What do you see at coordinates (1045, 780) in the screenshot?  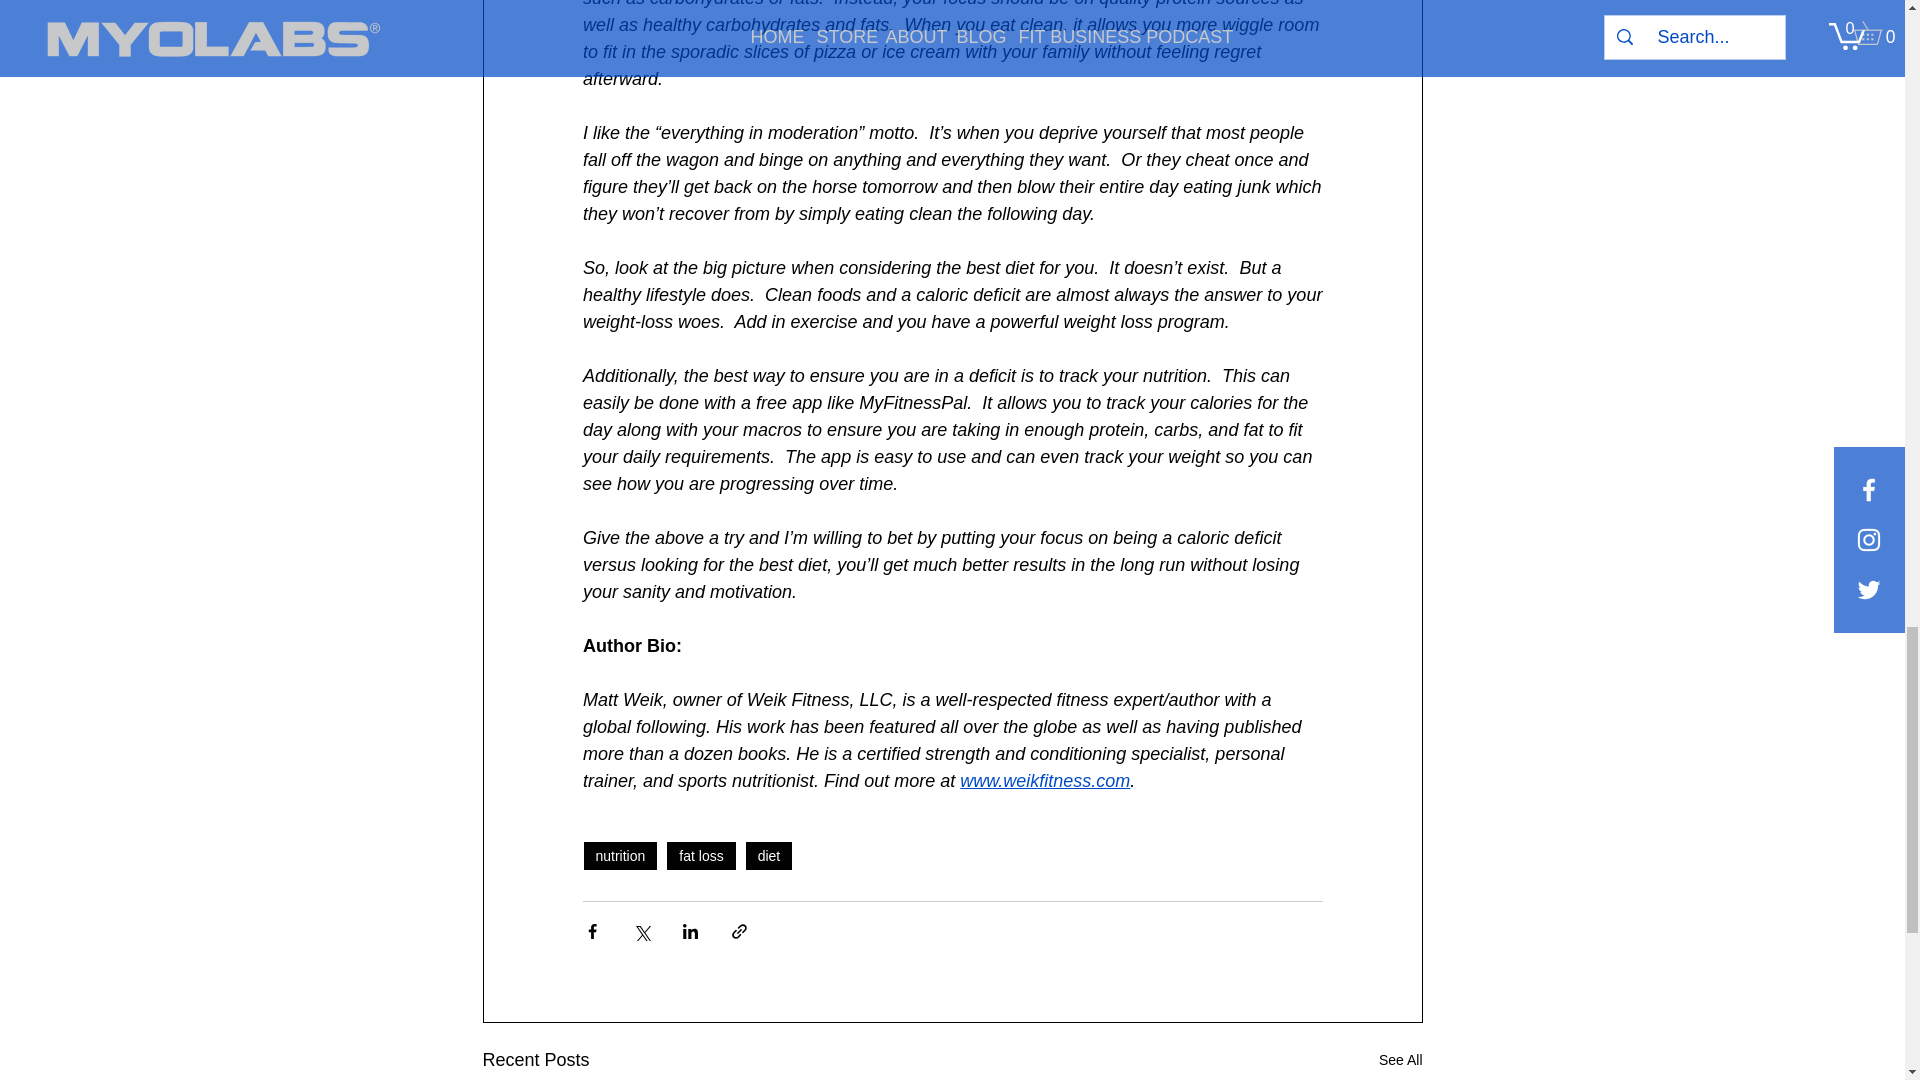 I see `www.weikfitness.com` at bounding box center [1045, 780].